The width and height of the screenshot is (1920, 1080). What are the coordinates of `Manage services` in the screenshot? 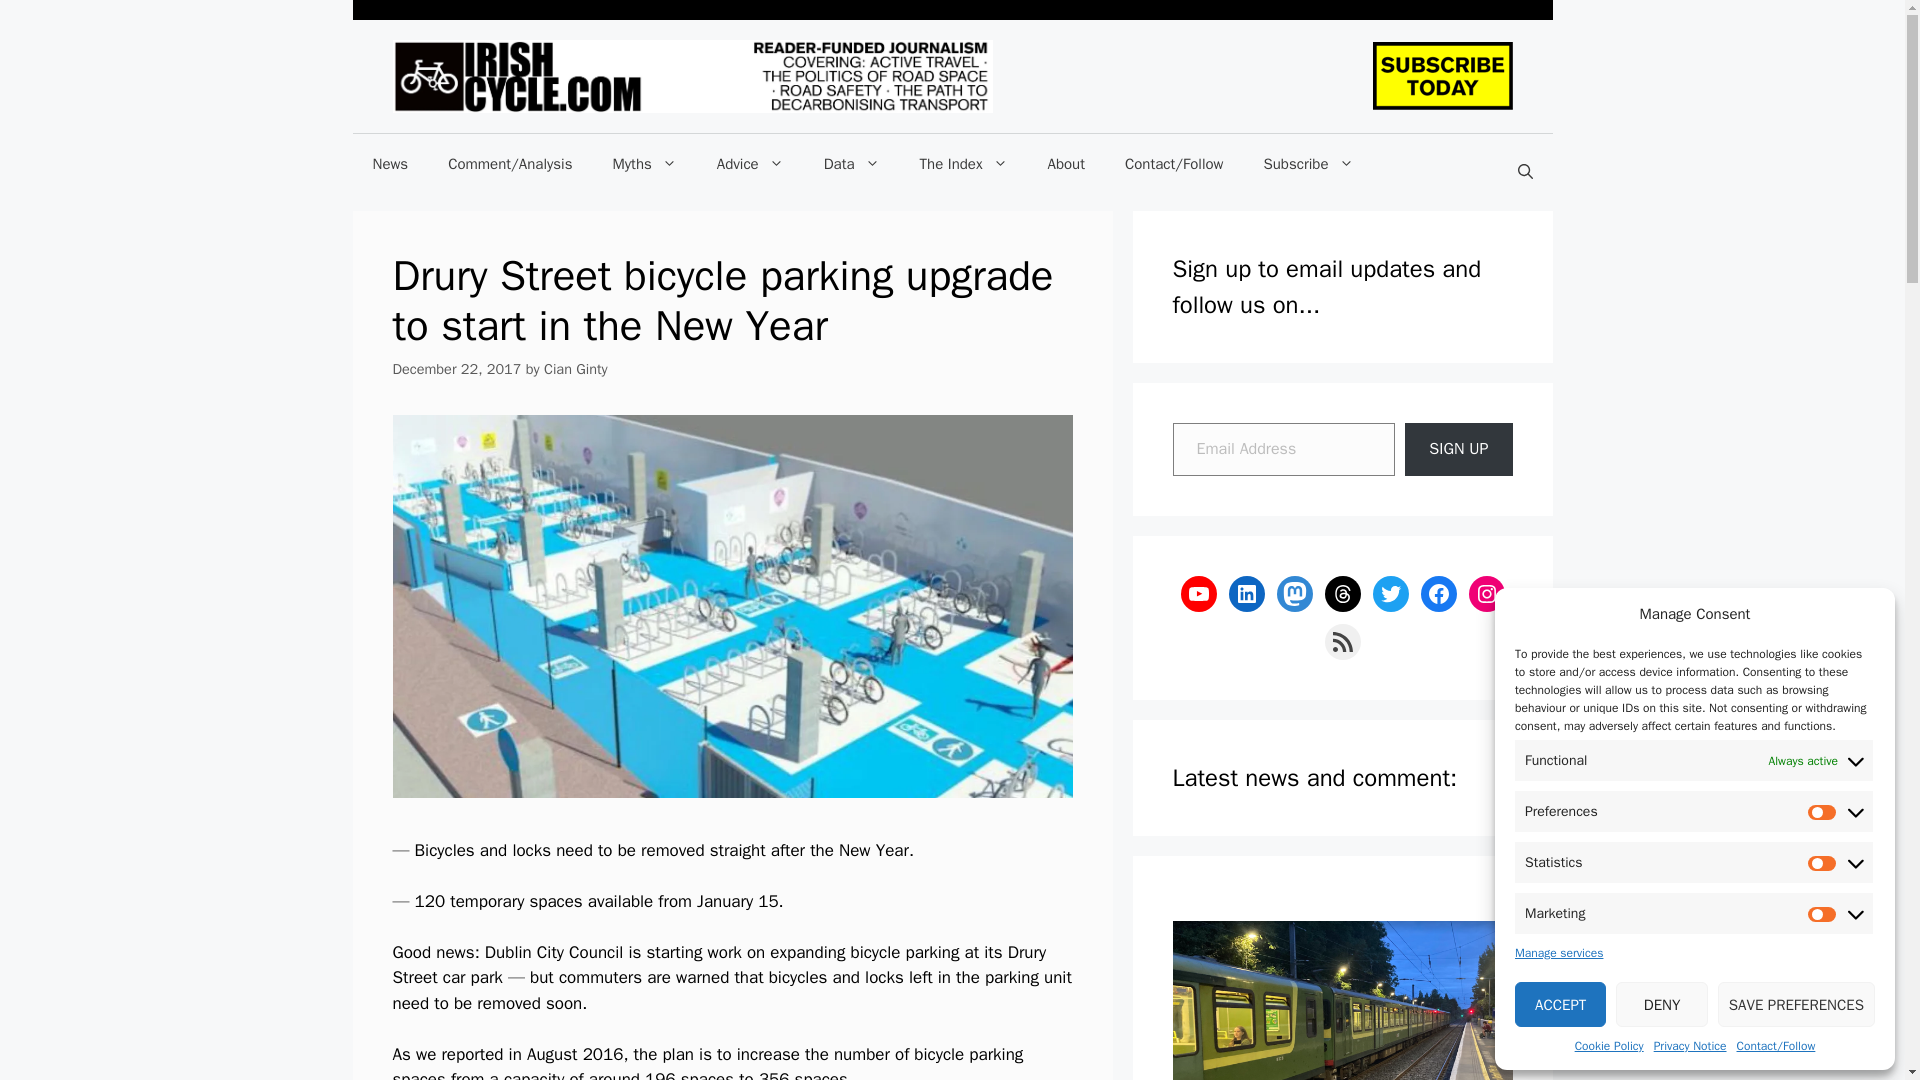 It's located at (1558, 952).